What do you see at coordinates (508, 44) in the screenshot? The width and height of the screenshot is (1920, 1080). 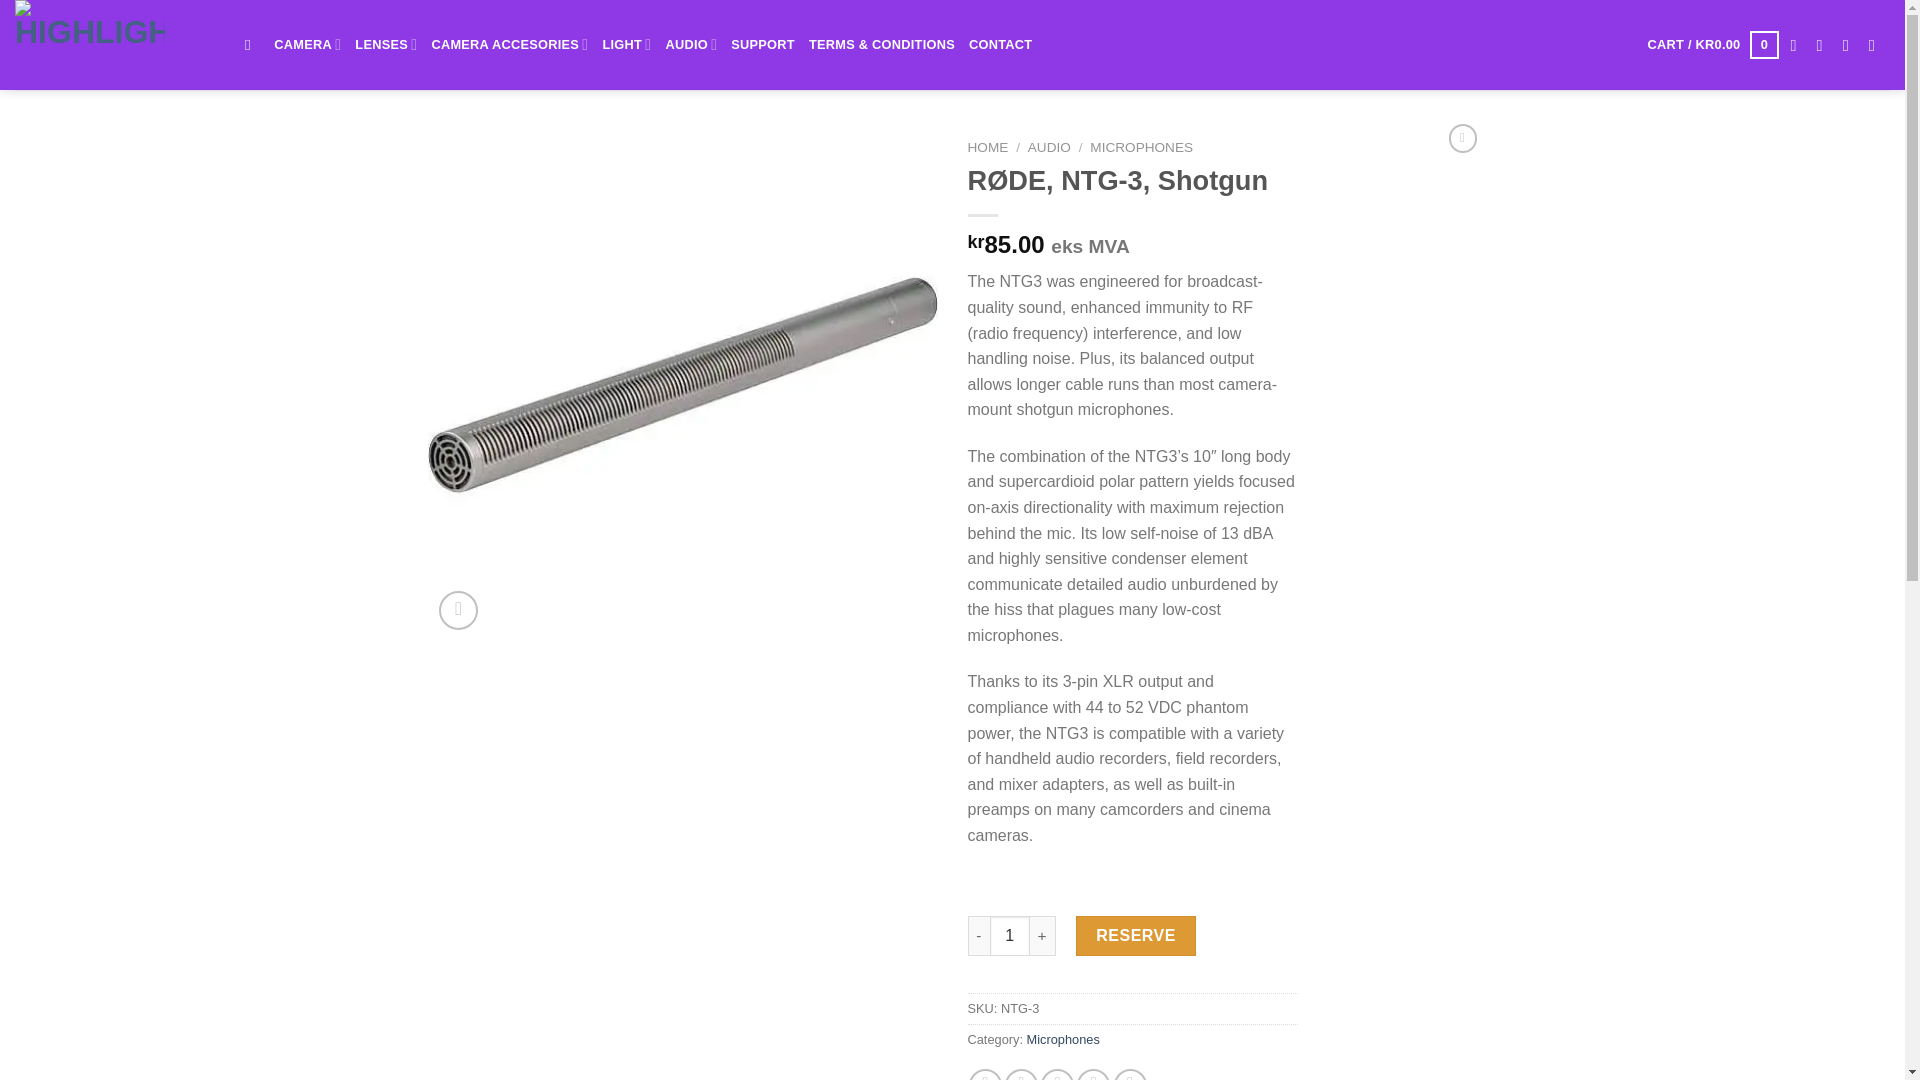 I see `CAMERA ACCESORIES` at bounding box center [508, 44].